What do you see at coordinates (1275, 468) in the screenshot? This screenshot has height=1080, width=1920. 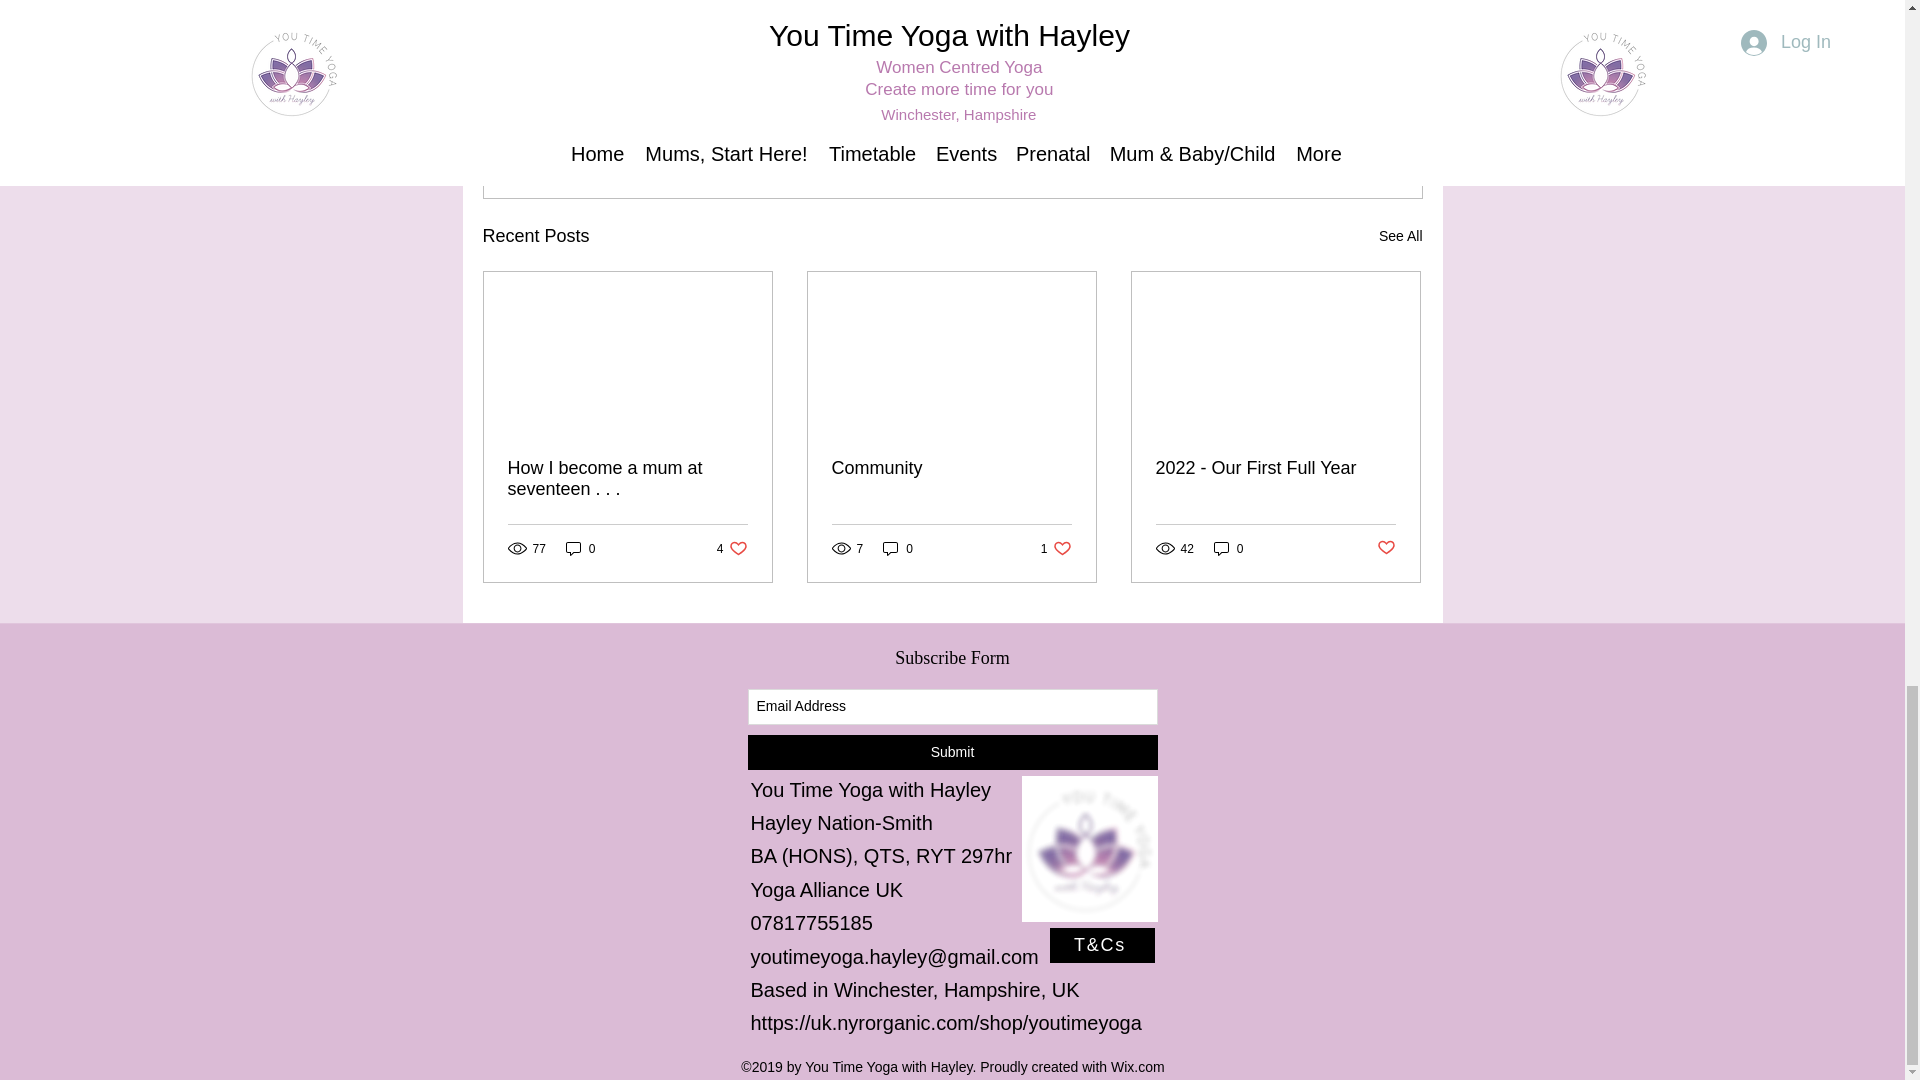 I see `0` at bounding box center [1275, 468].